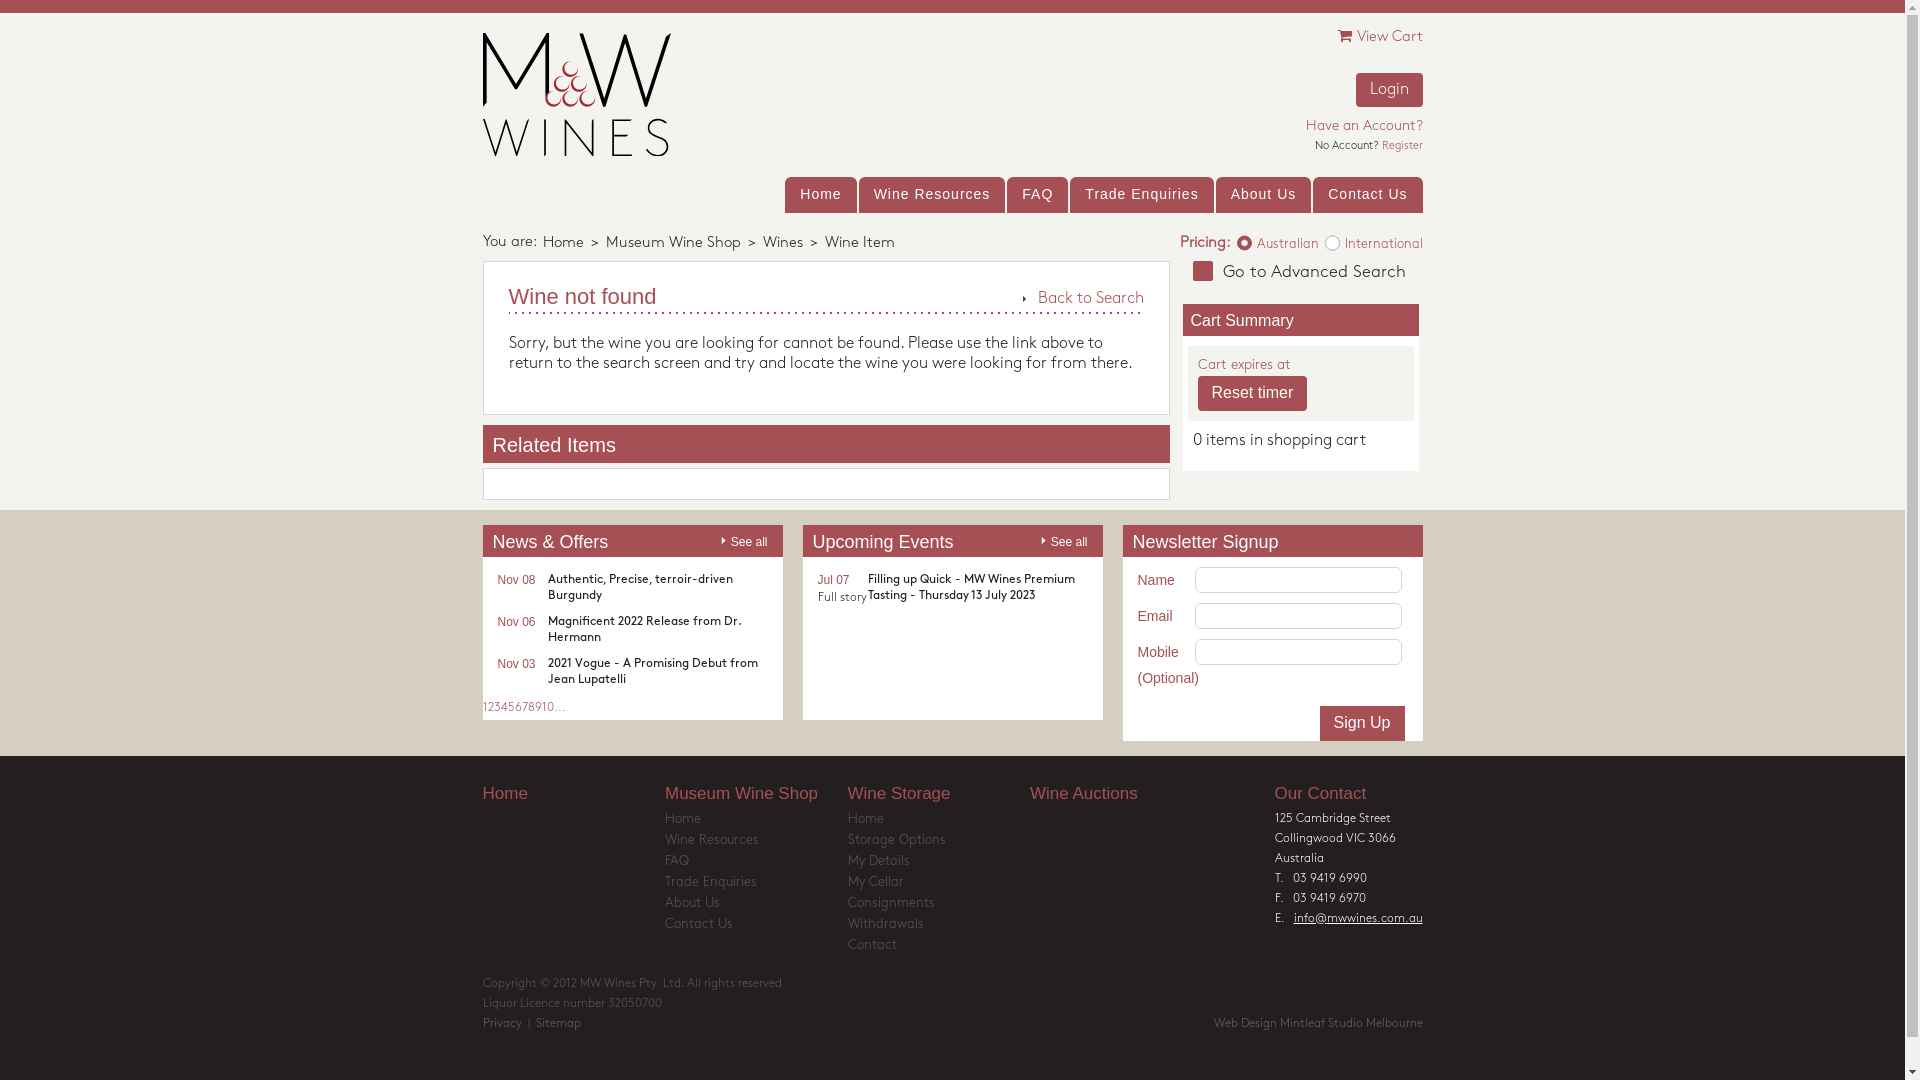 The image size is (1920, 1080). Describe the element at coordinates (940, 884) in the screenshot. I see `My Cellar` at that location.